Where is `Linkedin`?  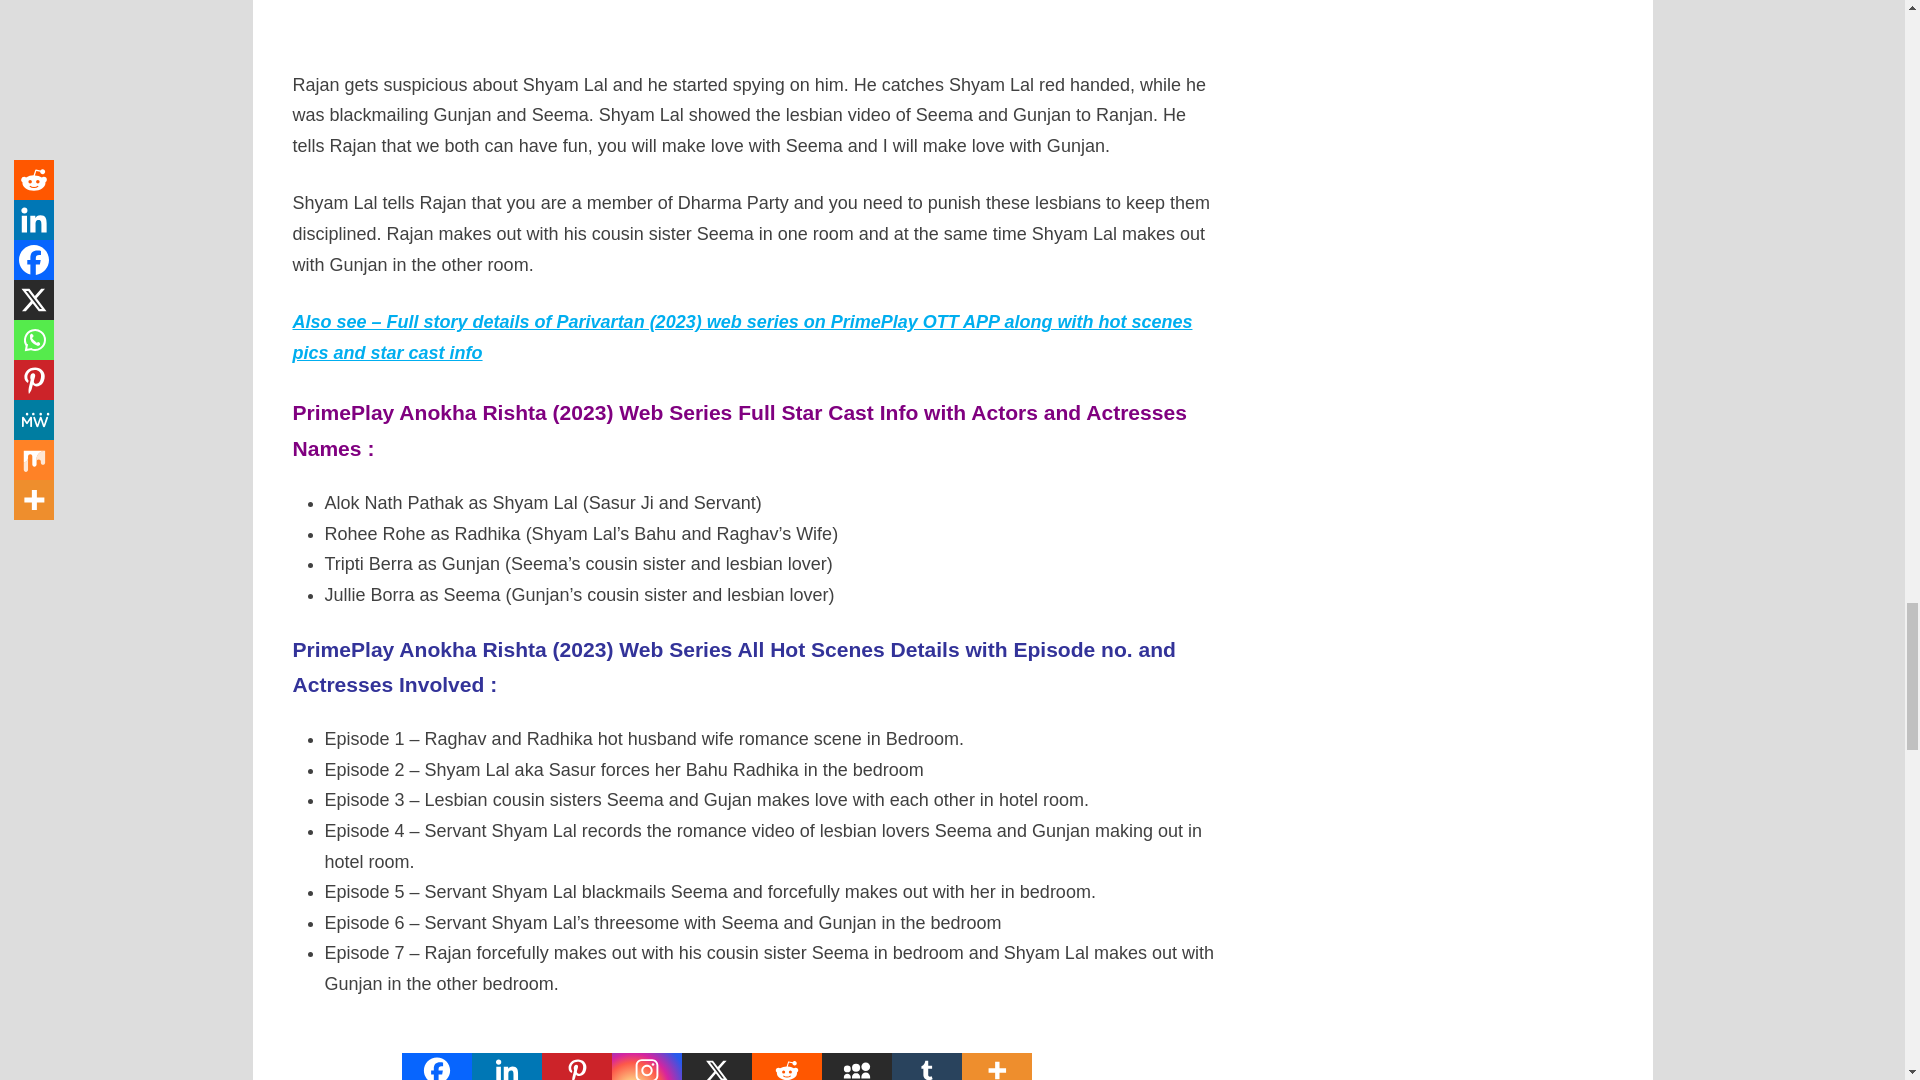
Linkedin is located at coordinates (506, 1050).